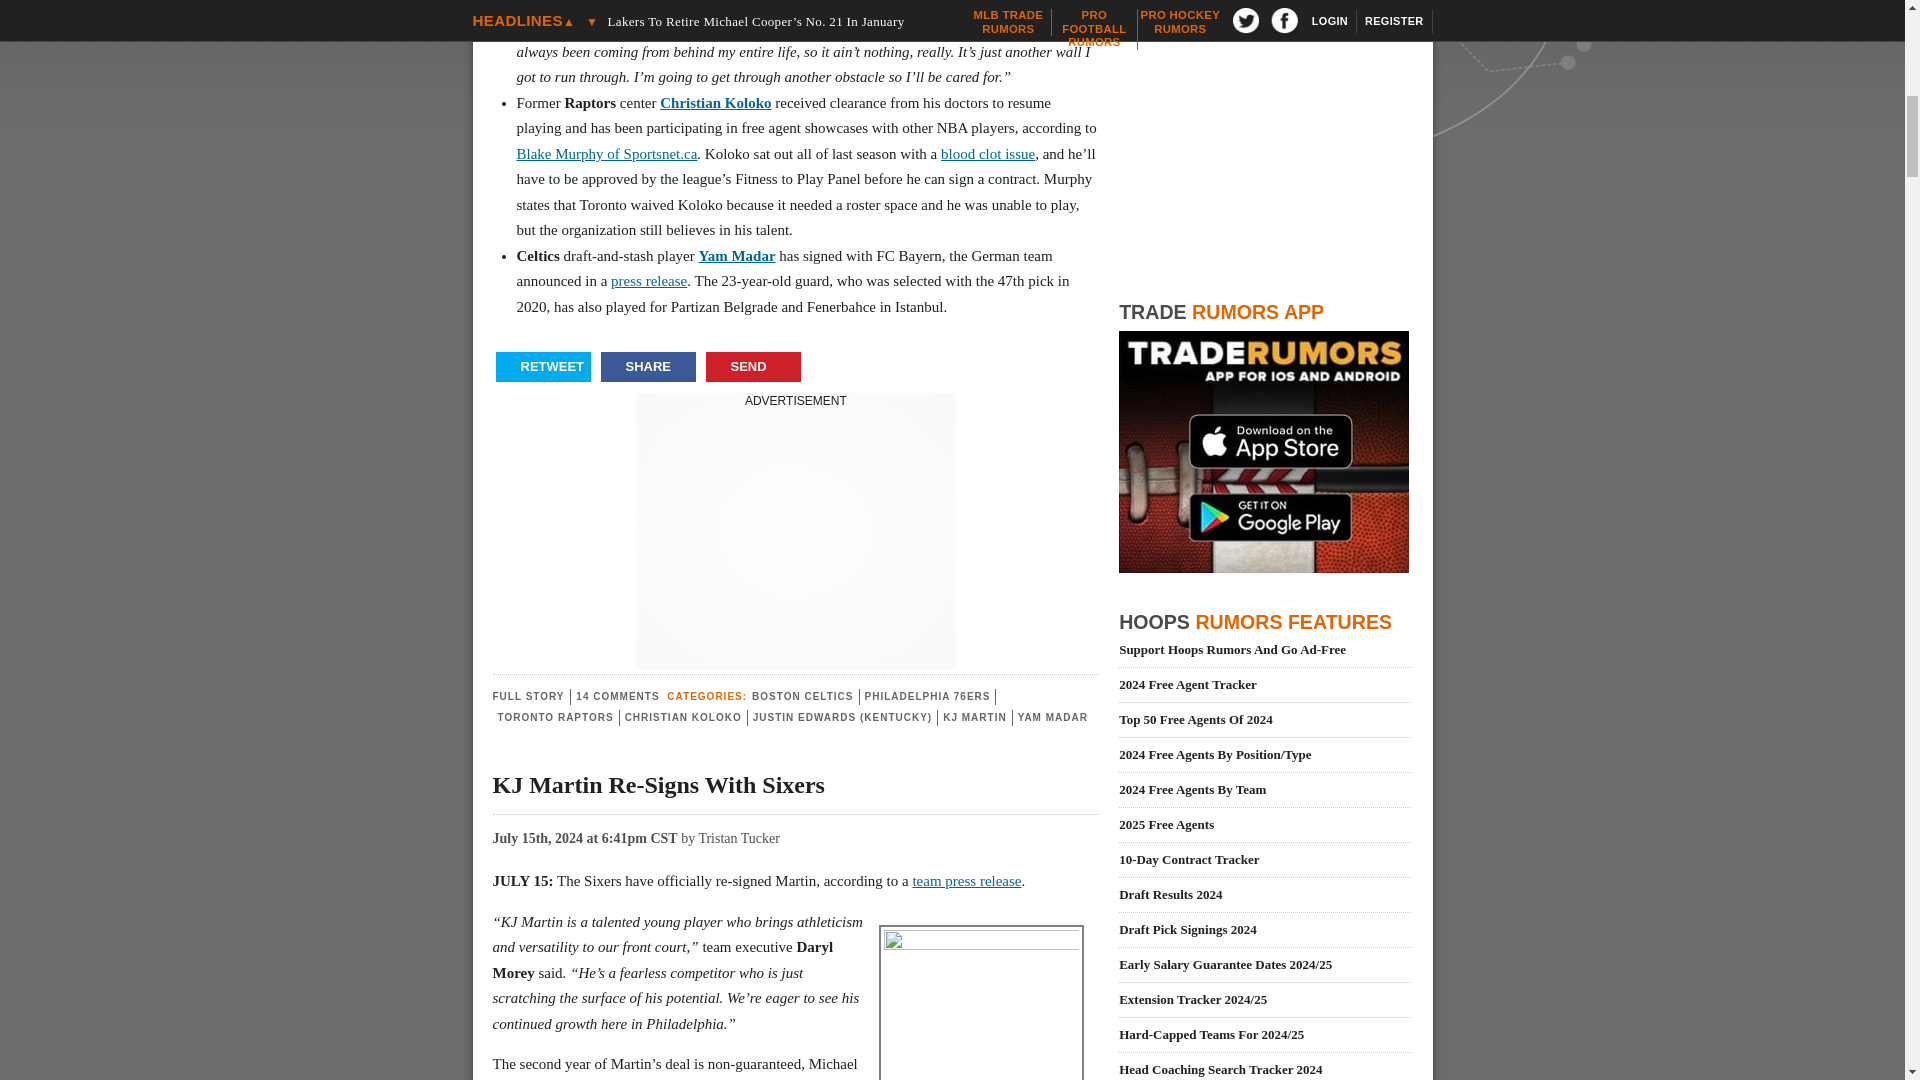 The height and width of the screenshot is (1080, 1920). I want to click on View all posts in Boston Celtics, so click(802, 696).